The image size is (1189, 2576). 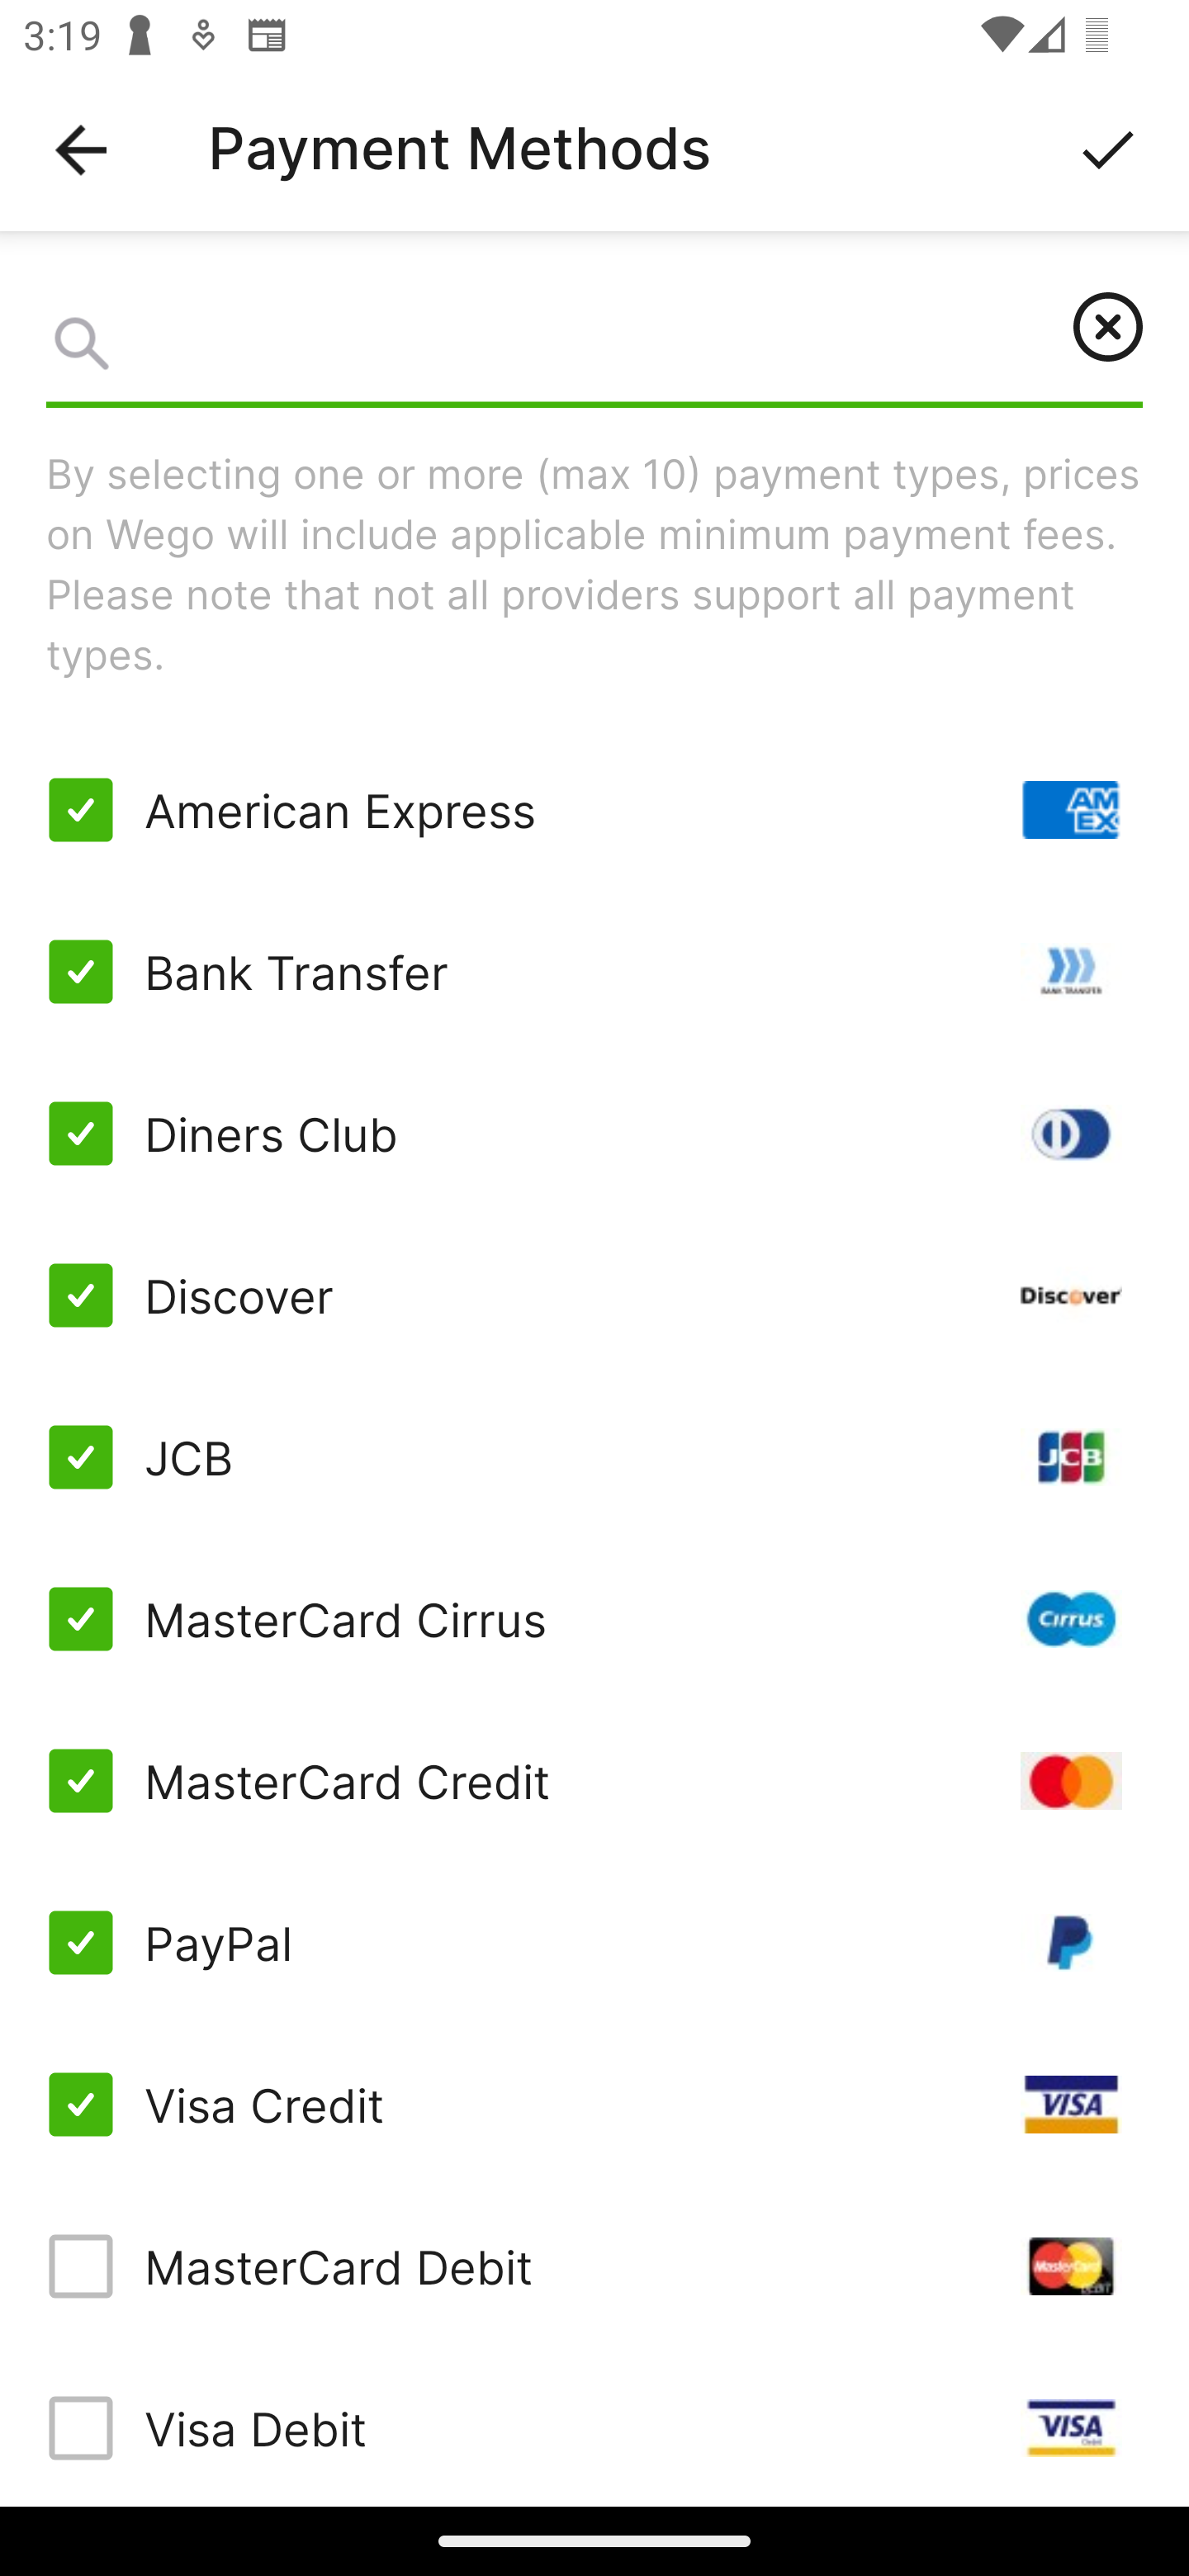 What do you see at coordinates (594, 2104) in the screenshot?
I see `Visa Credit` at bounding box center [594, 2104].